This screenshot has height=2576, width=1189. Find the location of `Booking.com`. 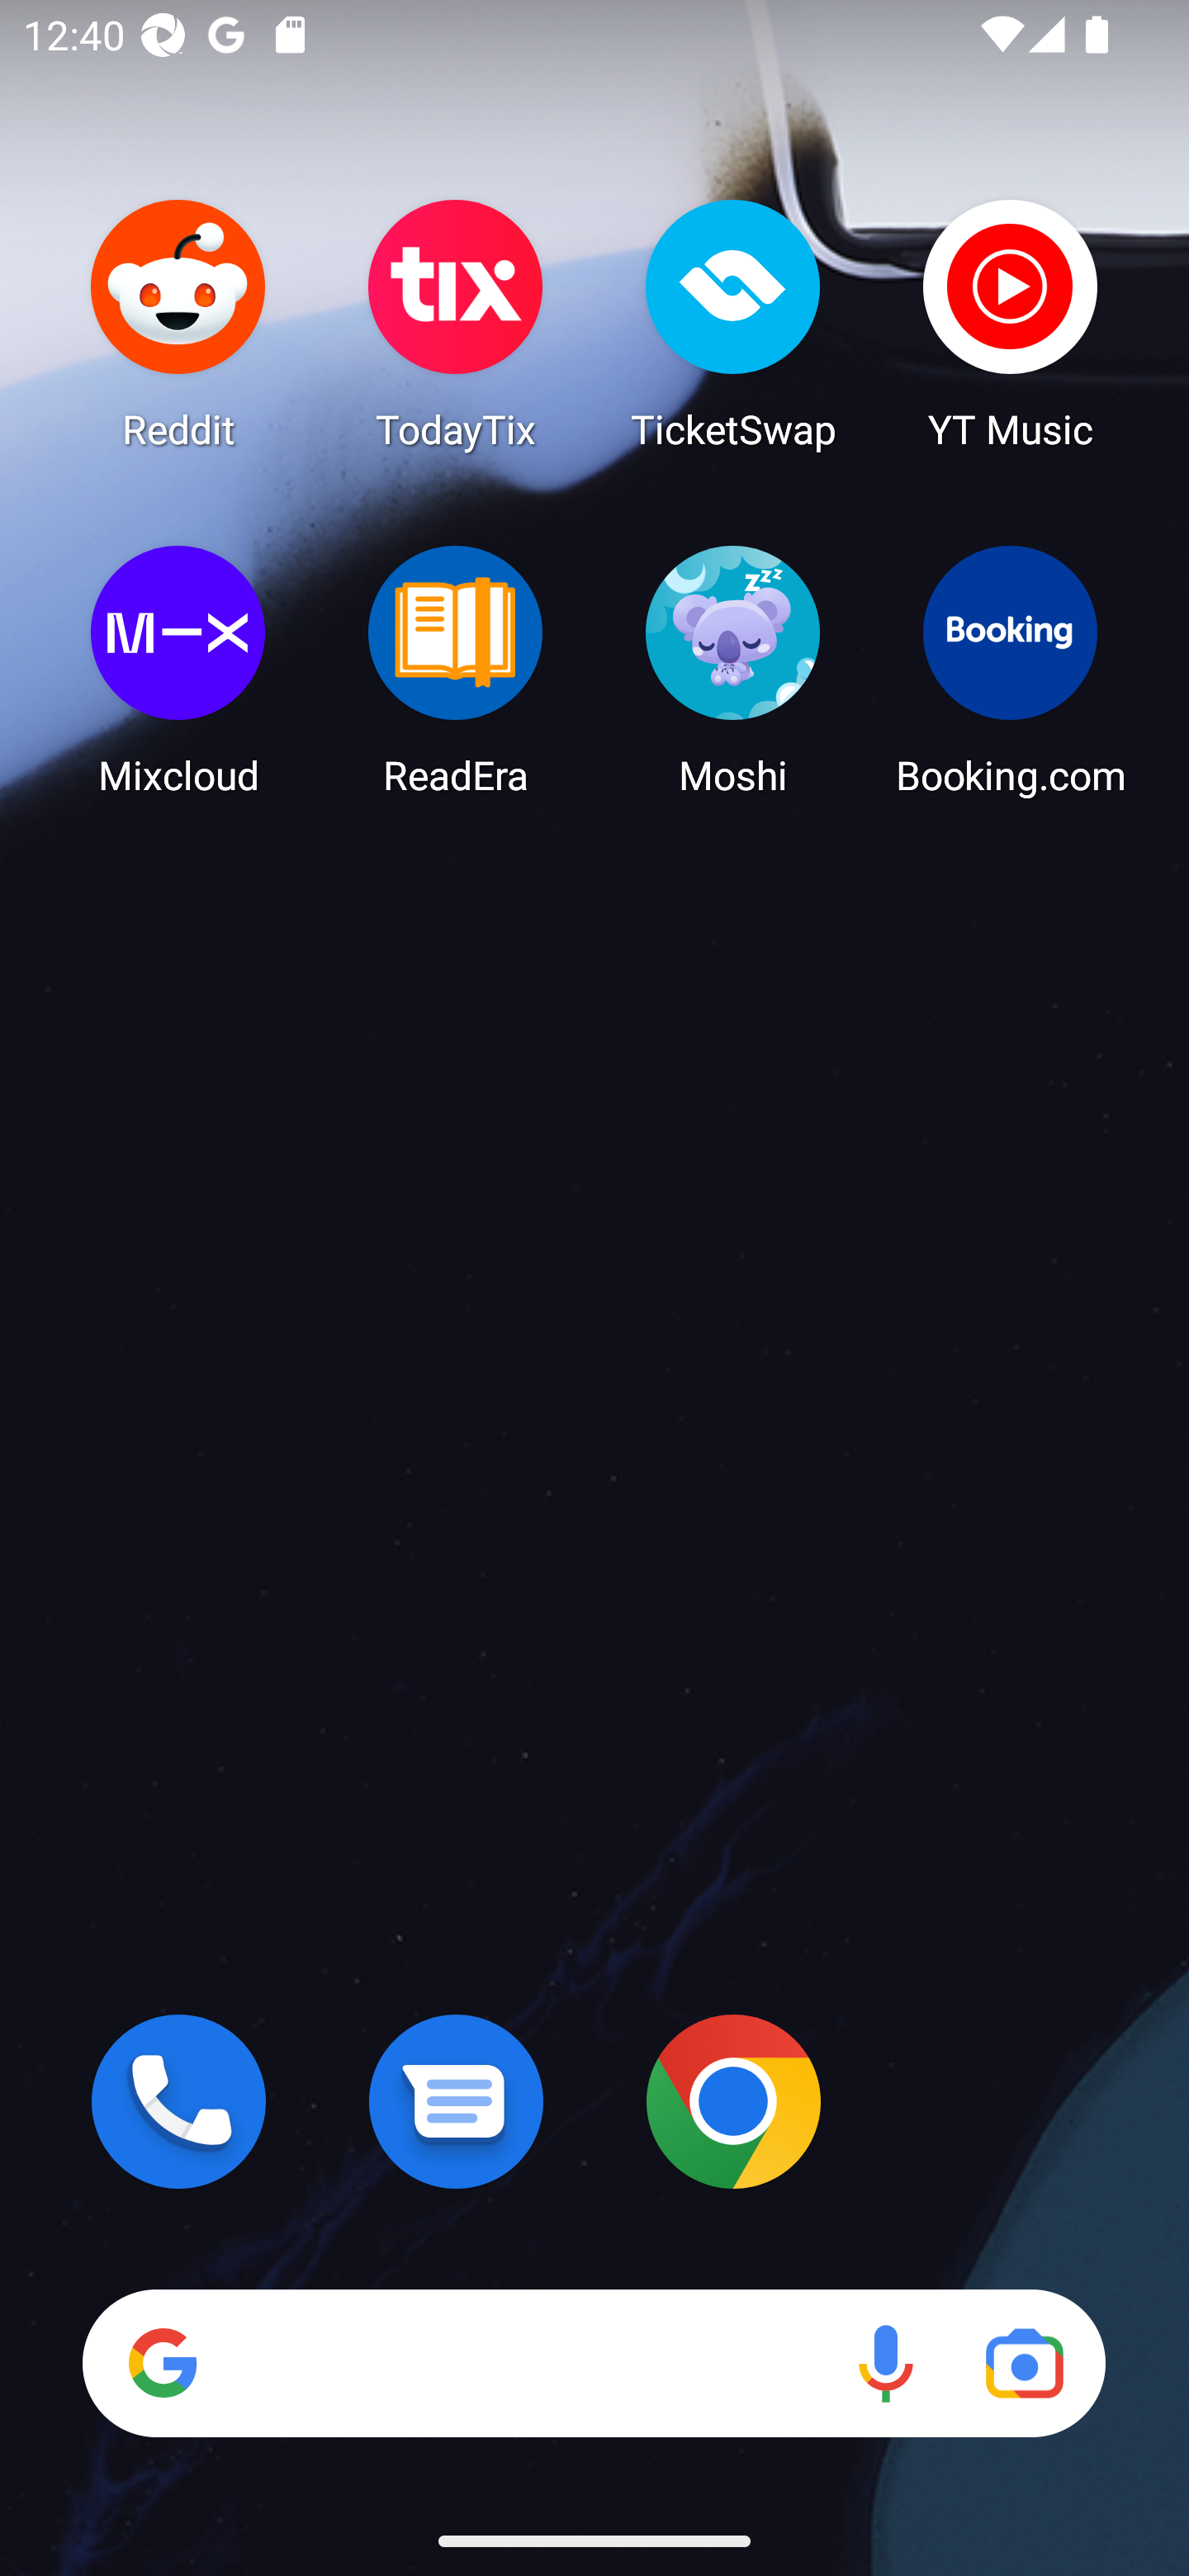

Booking.com is located at coordinates (1011, 670).